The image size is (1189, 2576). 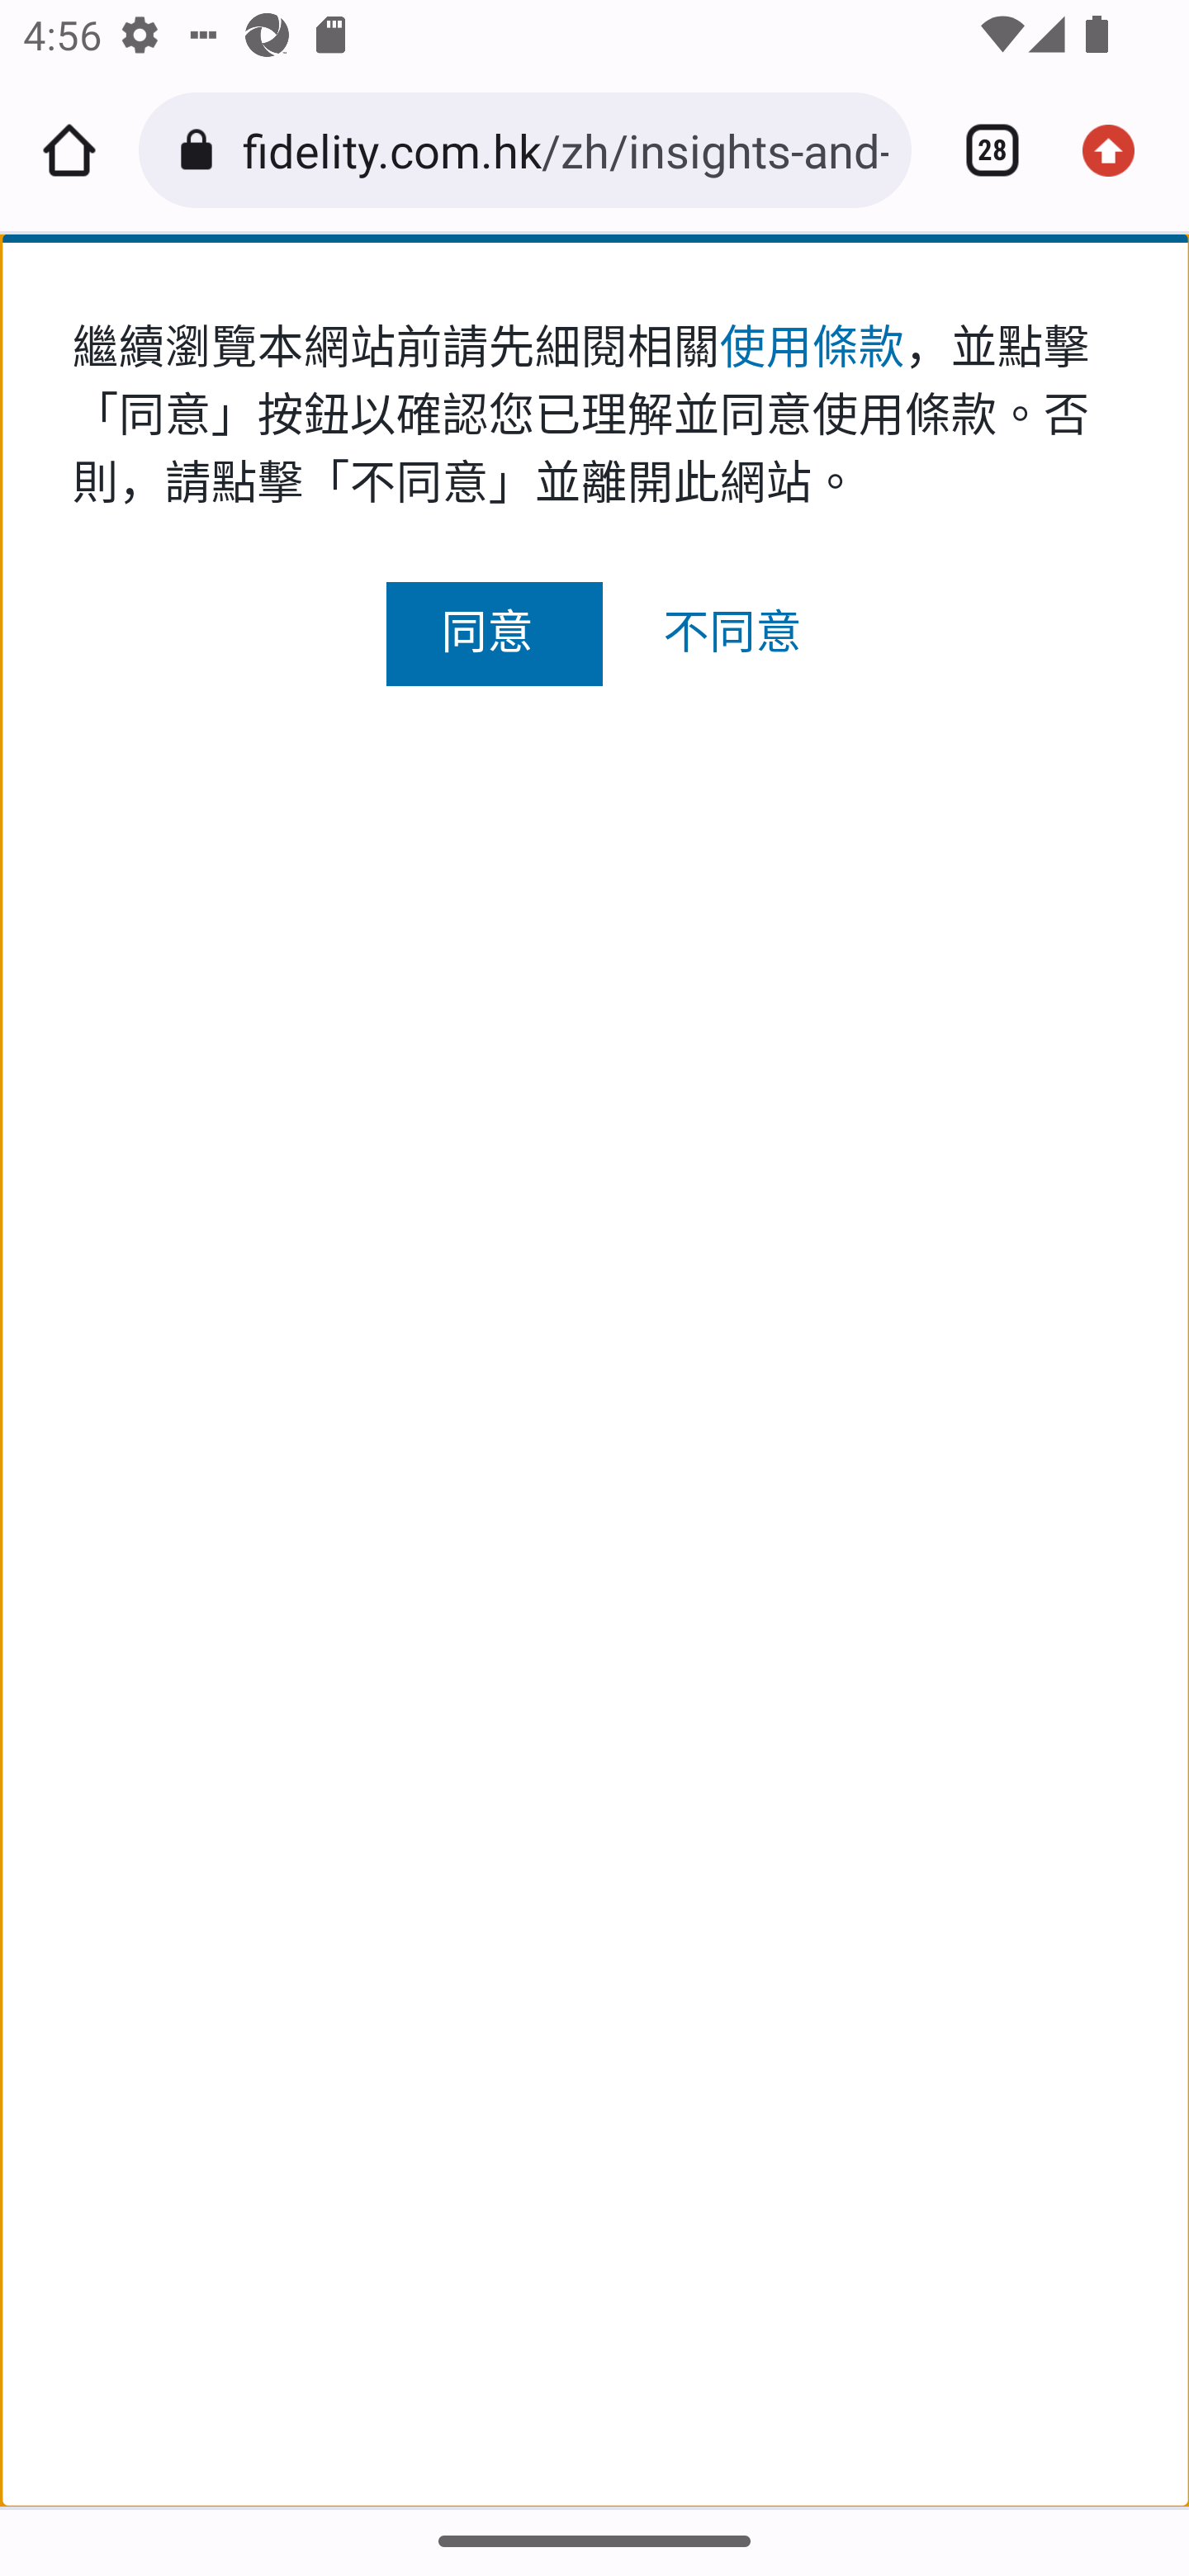 I want to click on zh , so click(x=594, y=375).